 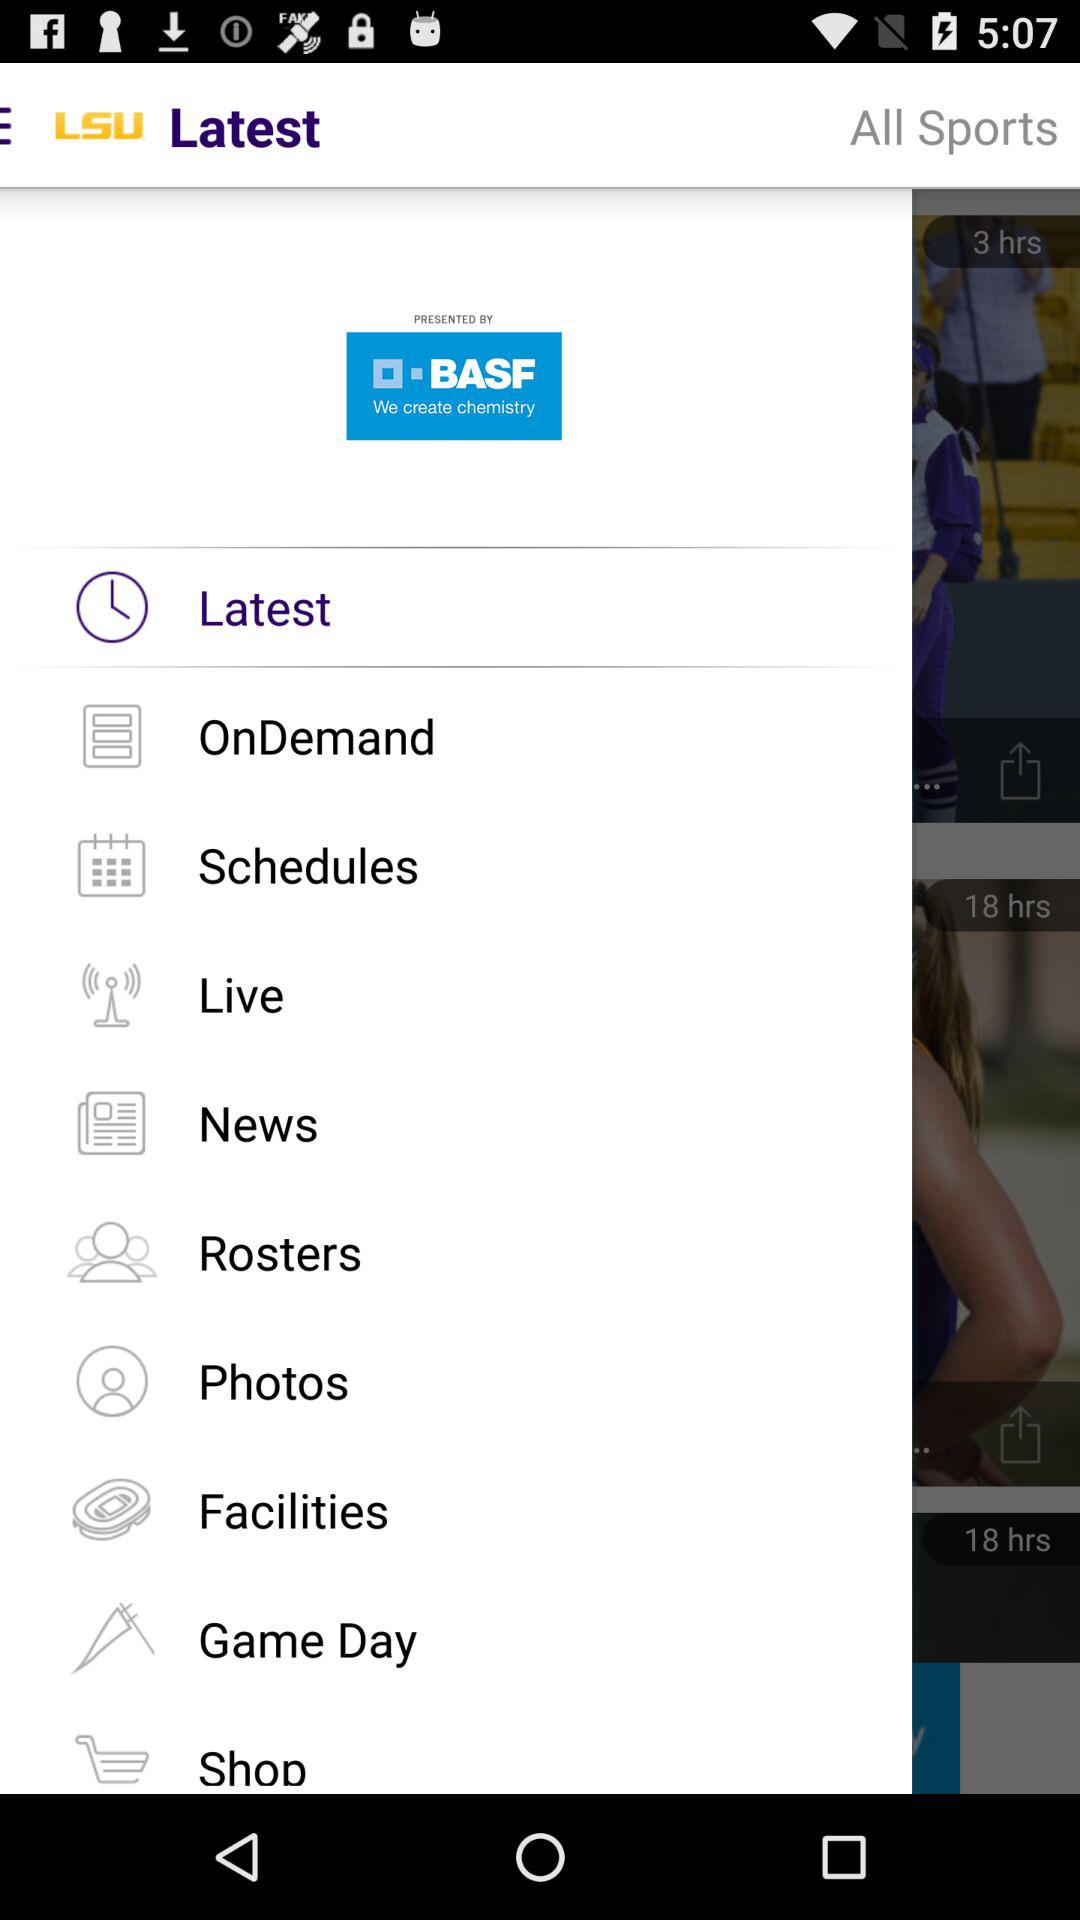 What do you see at coordinates (111, 1509) in the screenshot?
I see `select the symbol which is left to facilities` at bounding box center [111, 1509].